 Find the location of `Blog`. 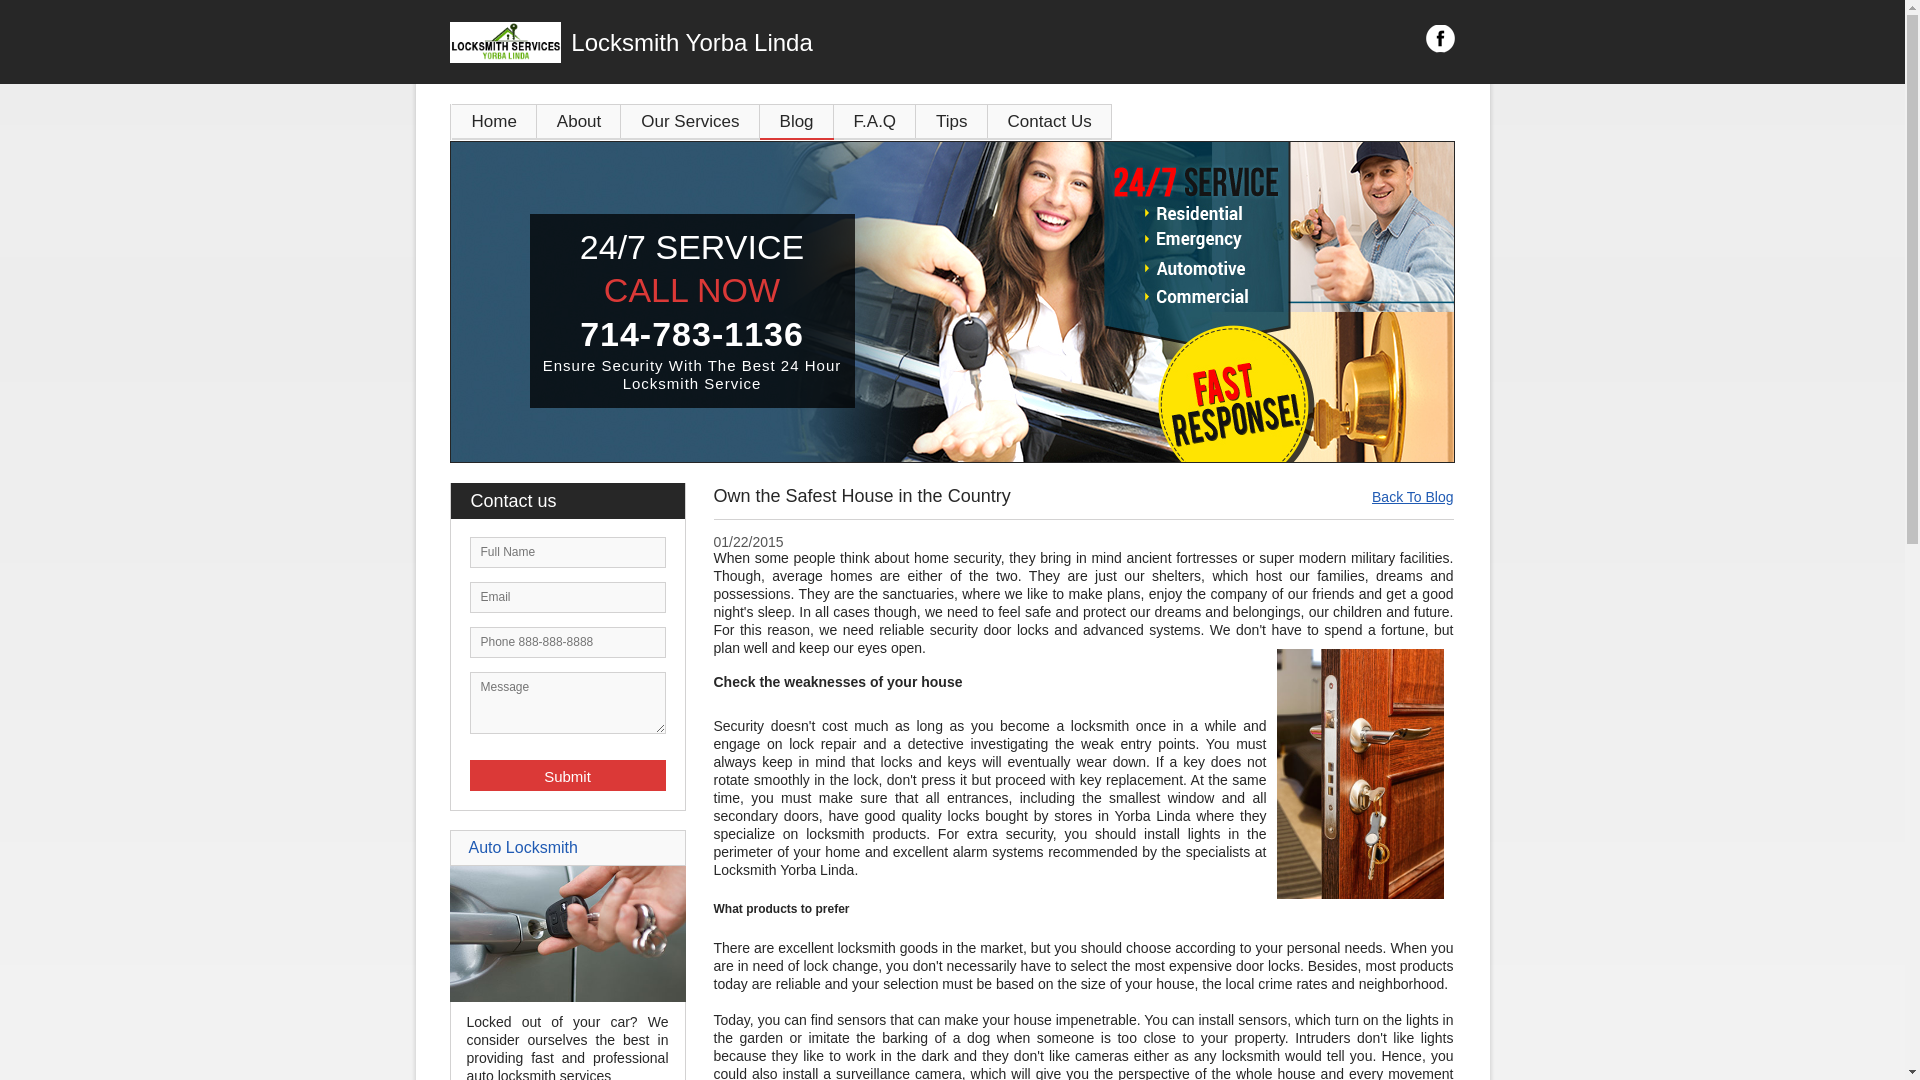

Blog is located at coordinates (796, 121).